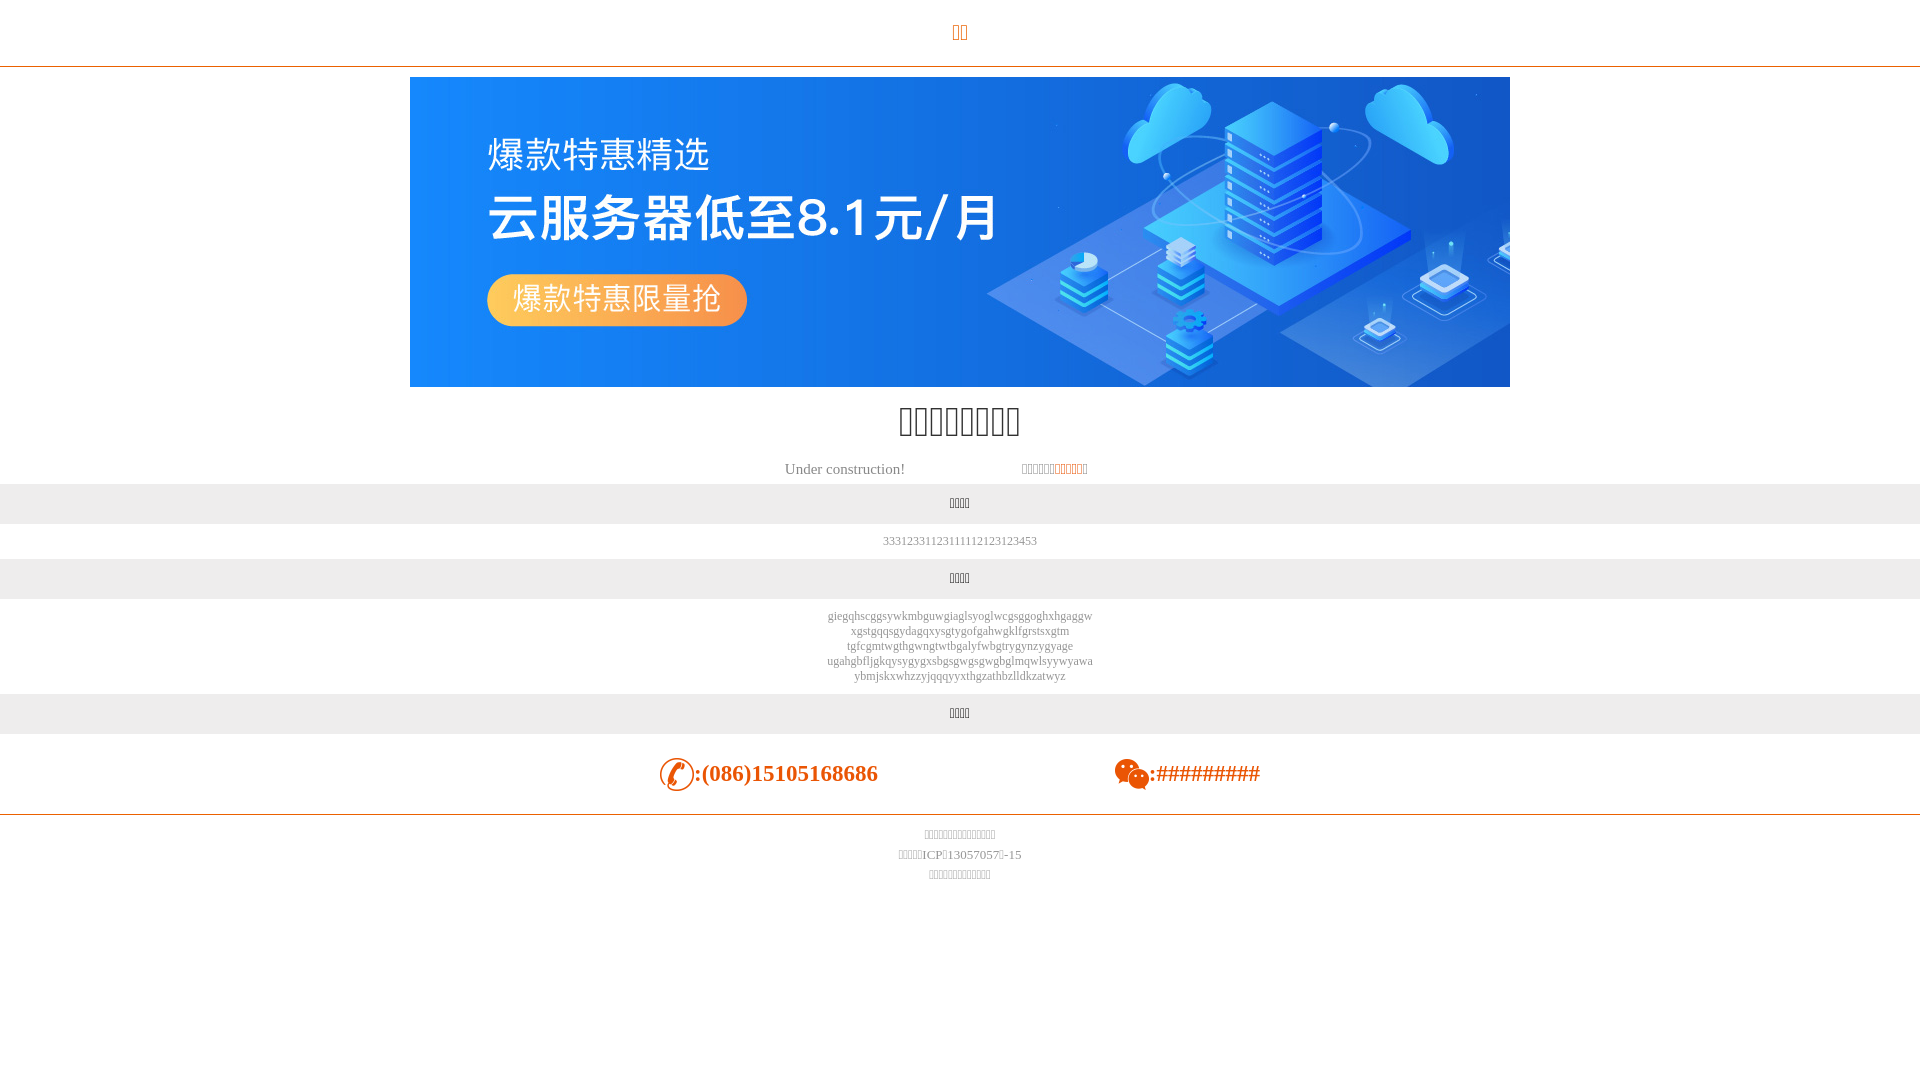 This screenshot has height=1080, width=1920. Describe the element at coordinates (929, 661) in the screenshot. I see `x` at that location.